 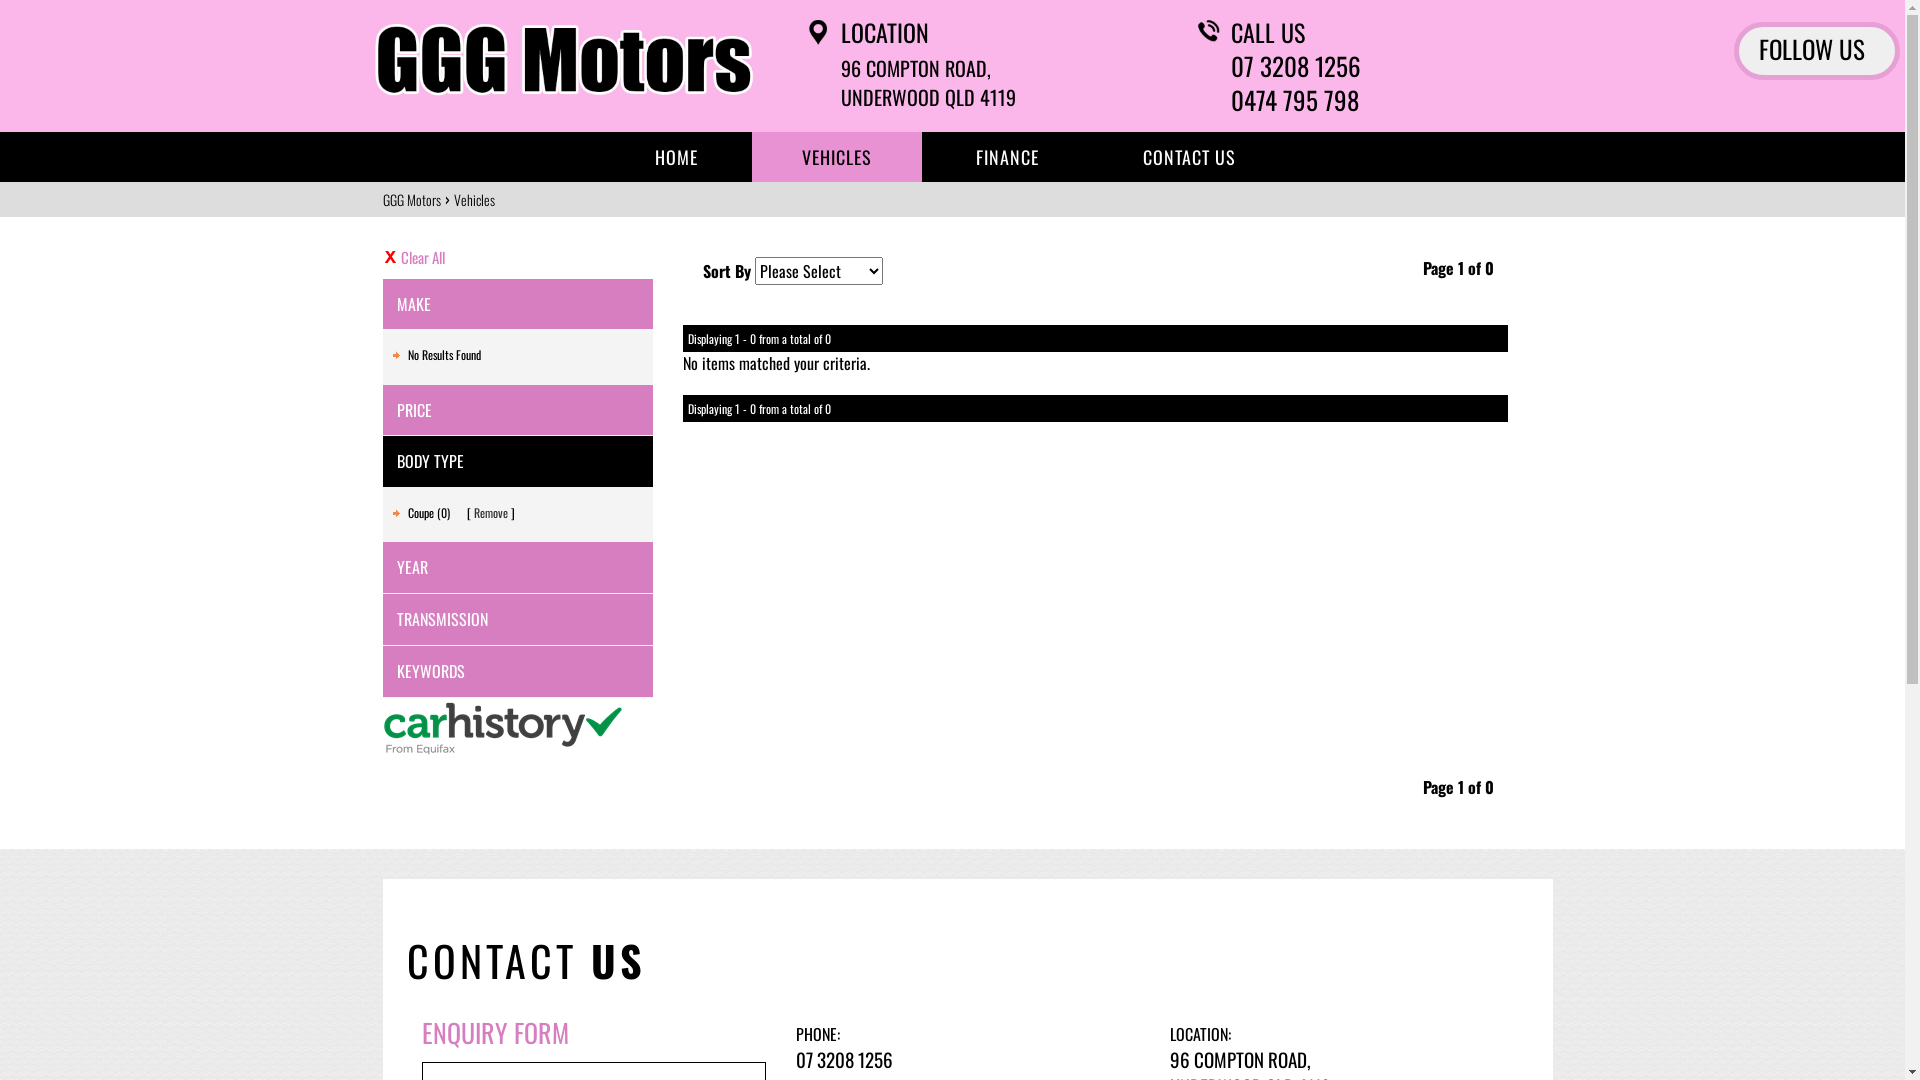 What do you see at coordinates (563, 60) in the screenshot?
I see `GG Motors` at bounding box center [563, 60].